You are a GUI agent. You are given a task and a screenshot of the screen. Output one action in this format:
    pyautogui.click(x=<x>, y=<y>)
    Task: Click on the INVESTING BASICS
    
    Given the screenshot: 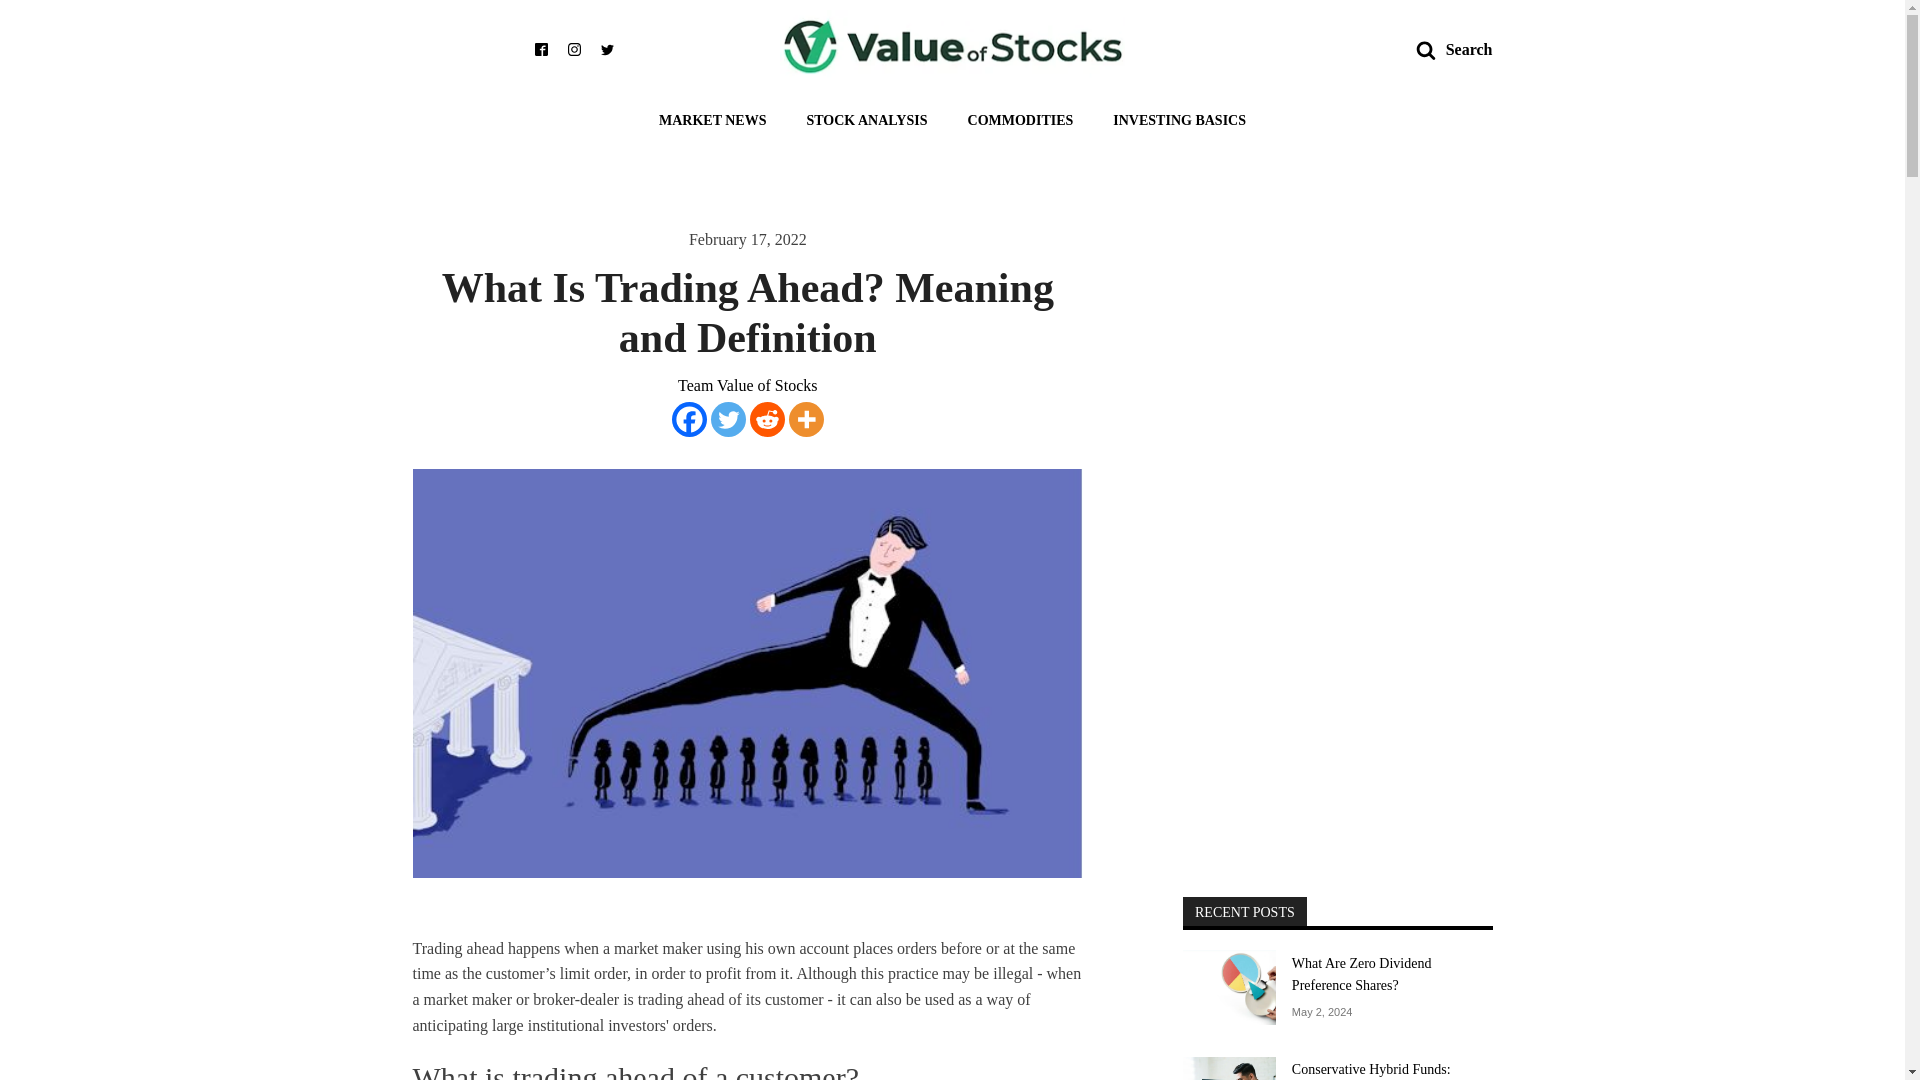 What is the action you would take?
    pyautogui.click(x=1178, y=113)
    